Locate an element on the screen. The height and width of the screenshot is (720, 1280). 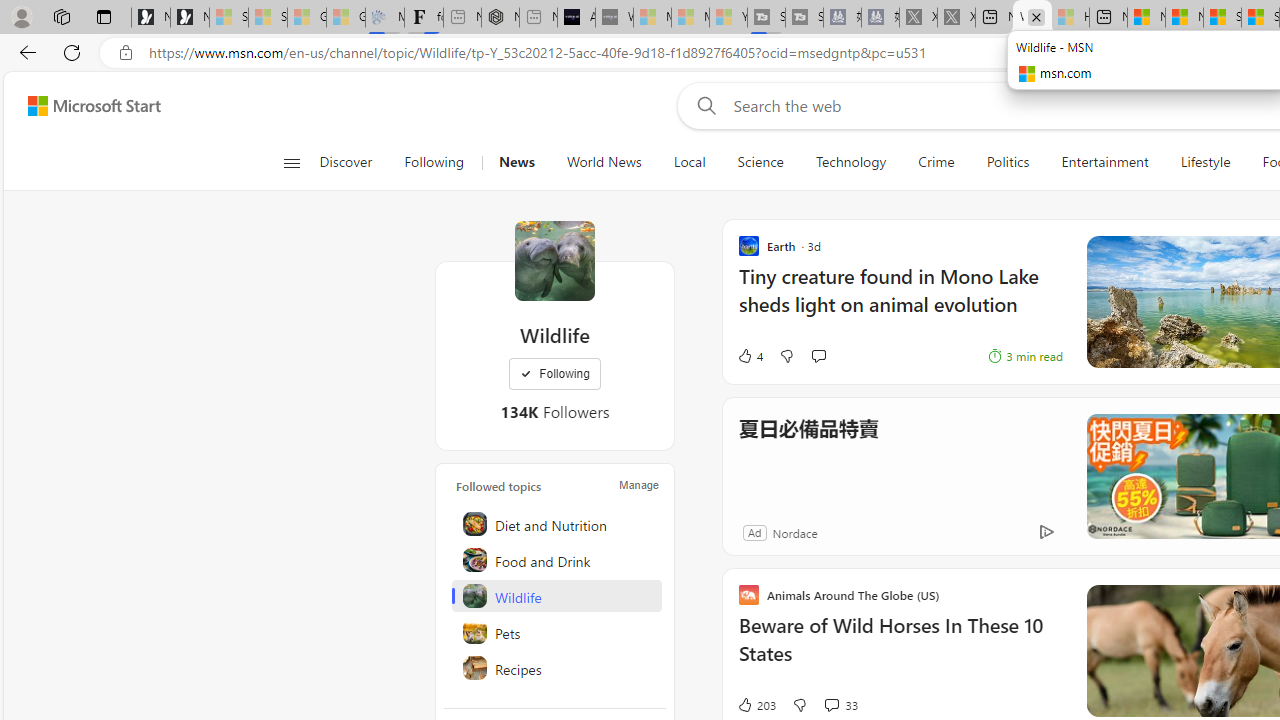
203 Like is located at coordinates (756, 704).